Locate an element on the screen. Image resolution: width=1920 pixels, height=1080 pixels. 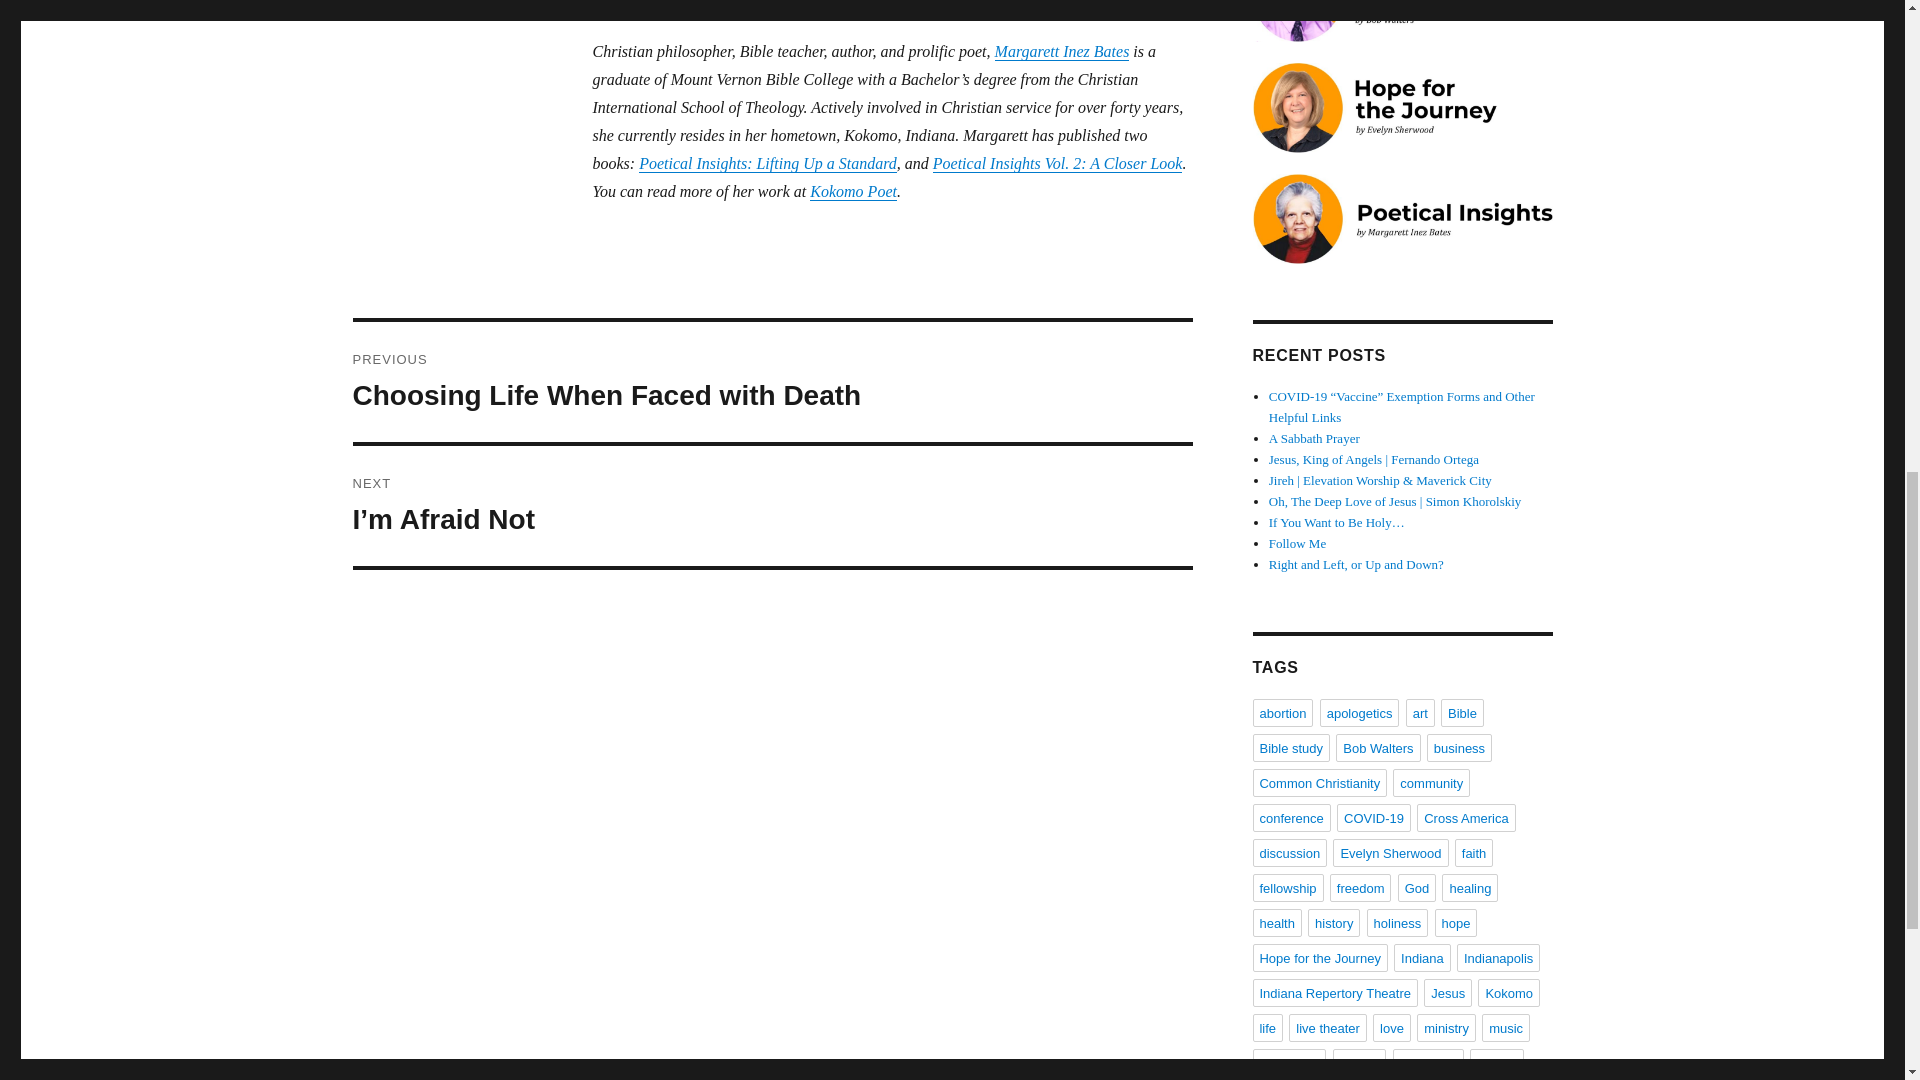
apologetics is located at coordinates (1360, 712).